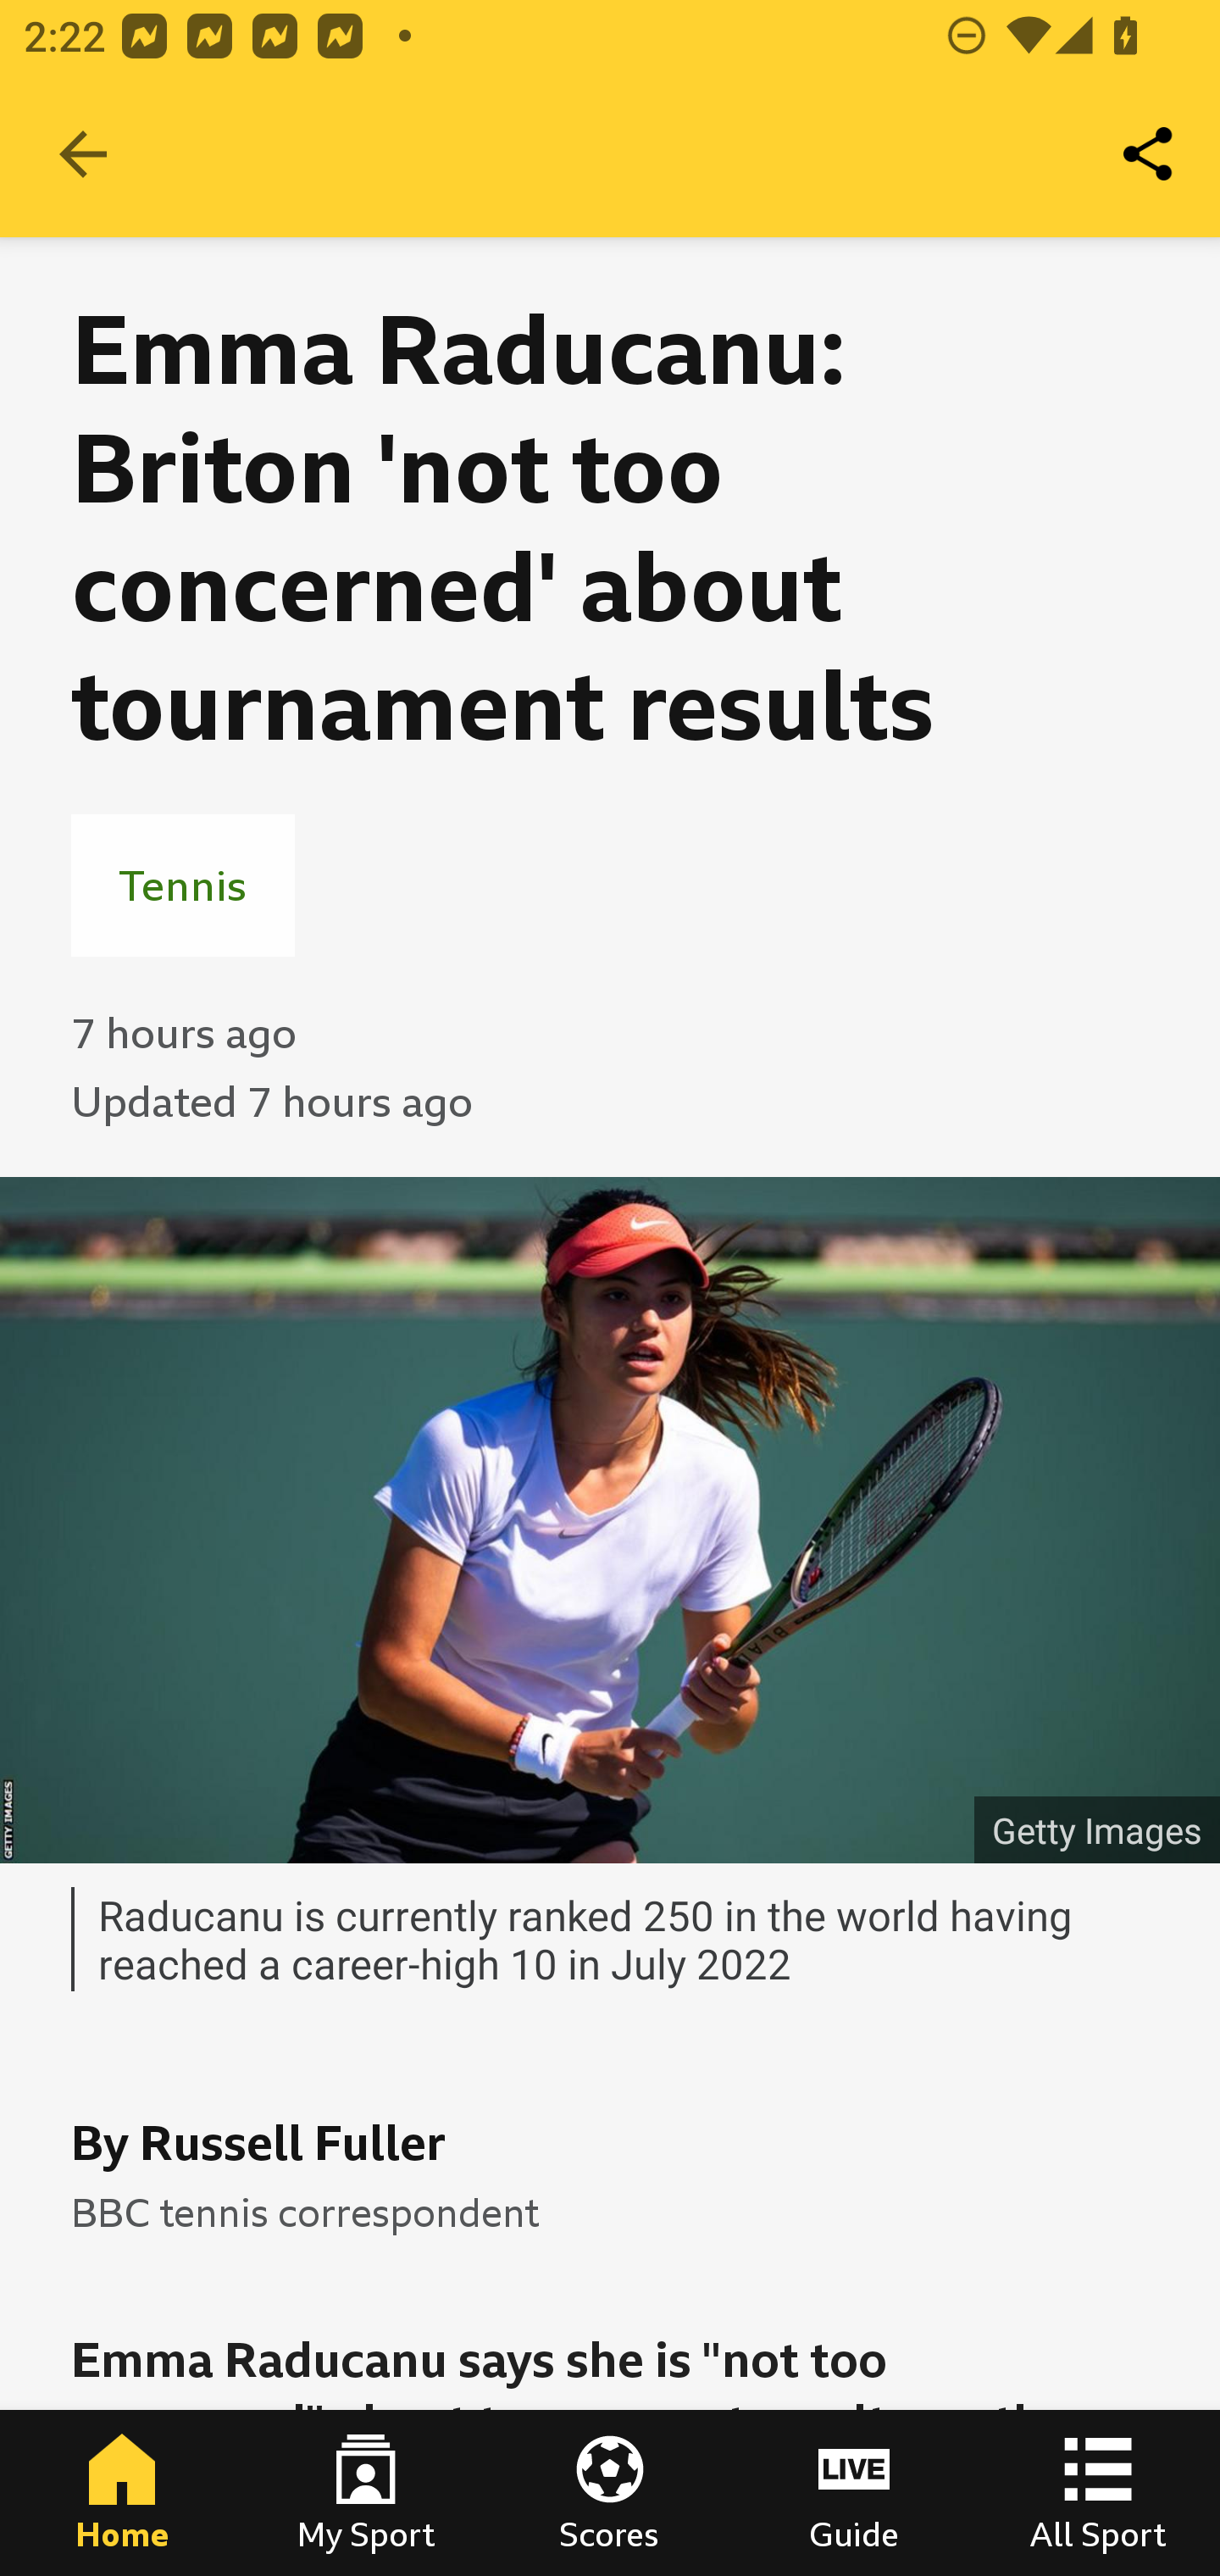 This screenshot has width=1220, height=2576. What do you see at coordinates (183, 885) in the screenshot?
I see `Tennis` at bounding box center [183, 885].